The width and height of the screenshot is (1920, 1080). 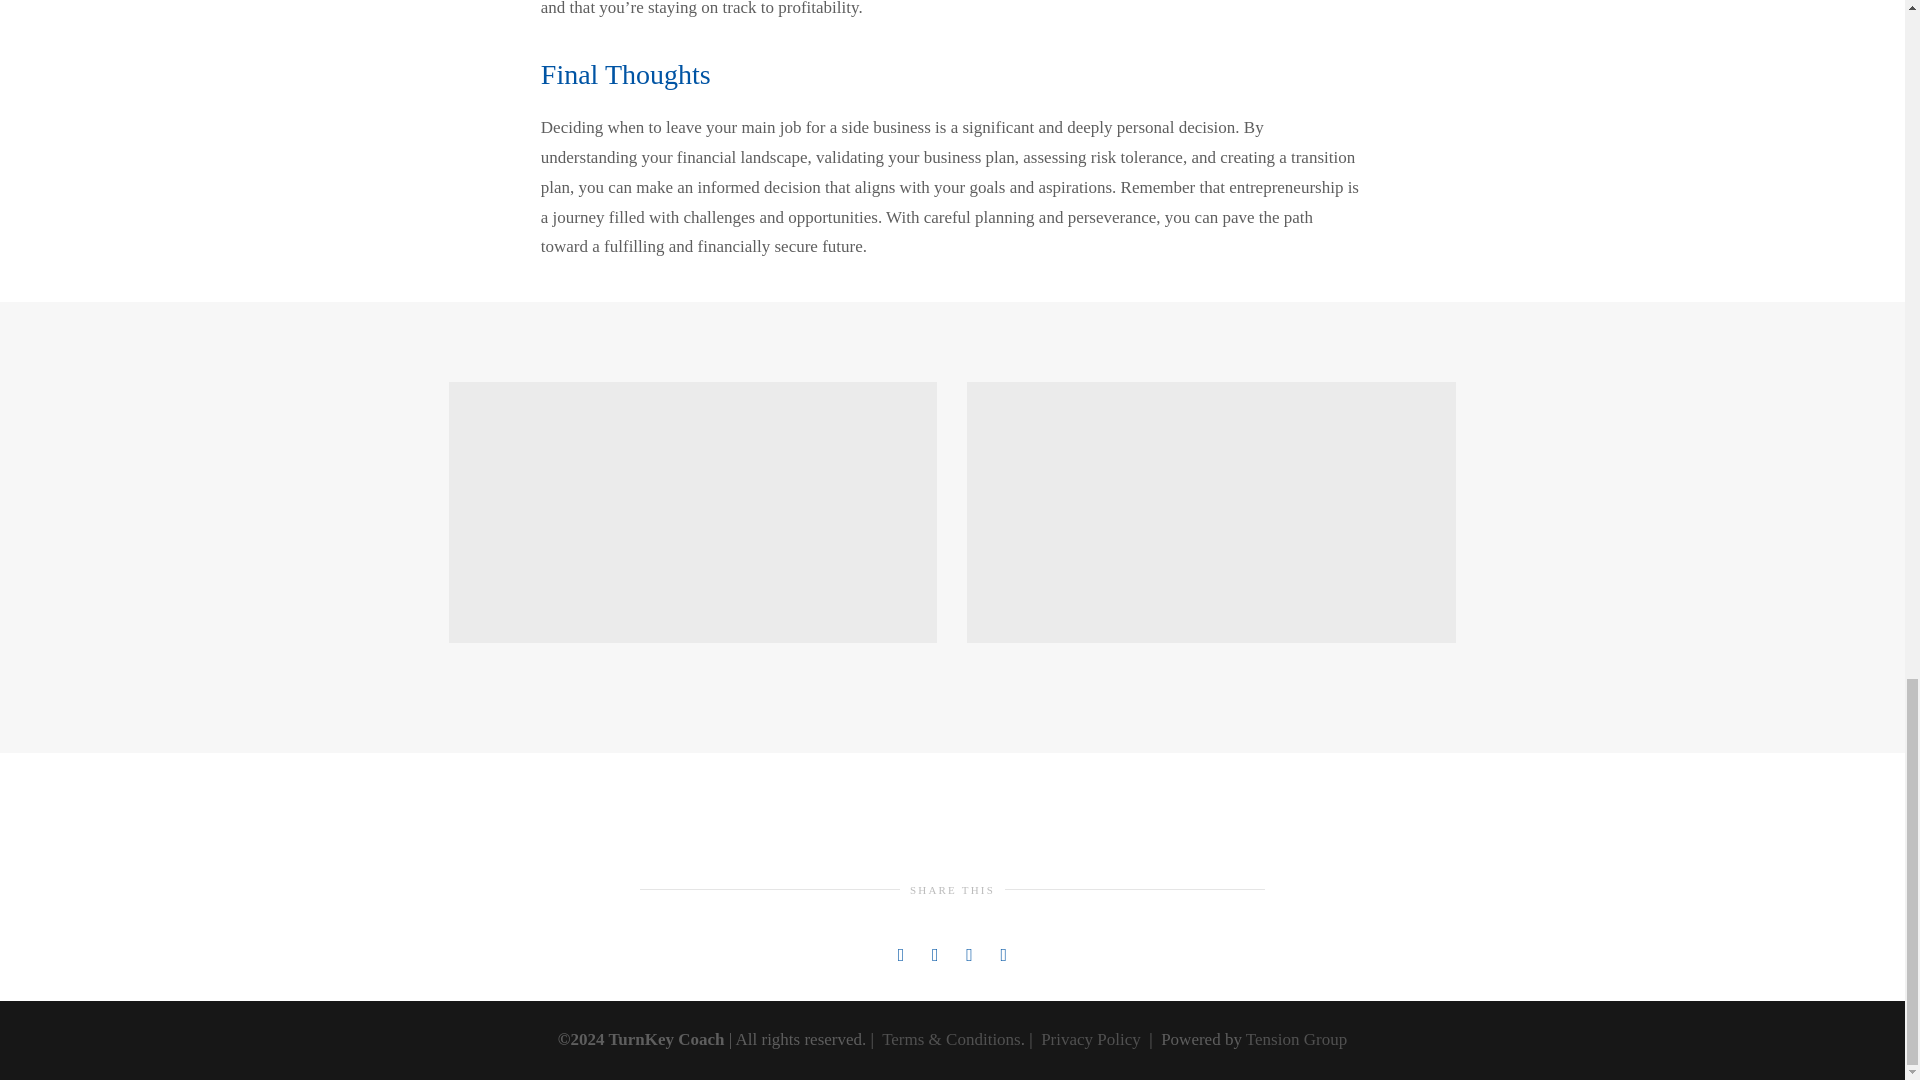 I want to click on TKC-Ads-1200x628-3, so click(x=693, y=512).